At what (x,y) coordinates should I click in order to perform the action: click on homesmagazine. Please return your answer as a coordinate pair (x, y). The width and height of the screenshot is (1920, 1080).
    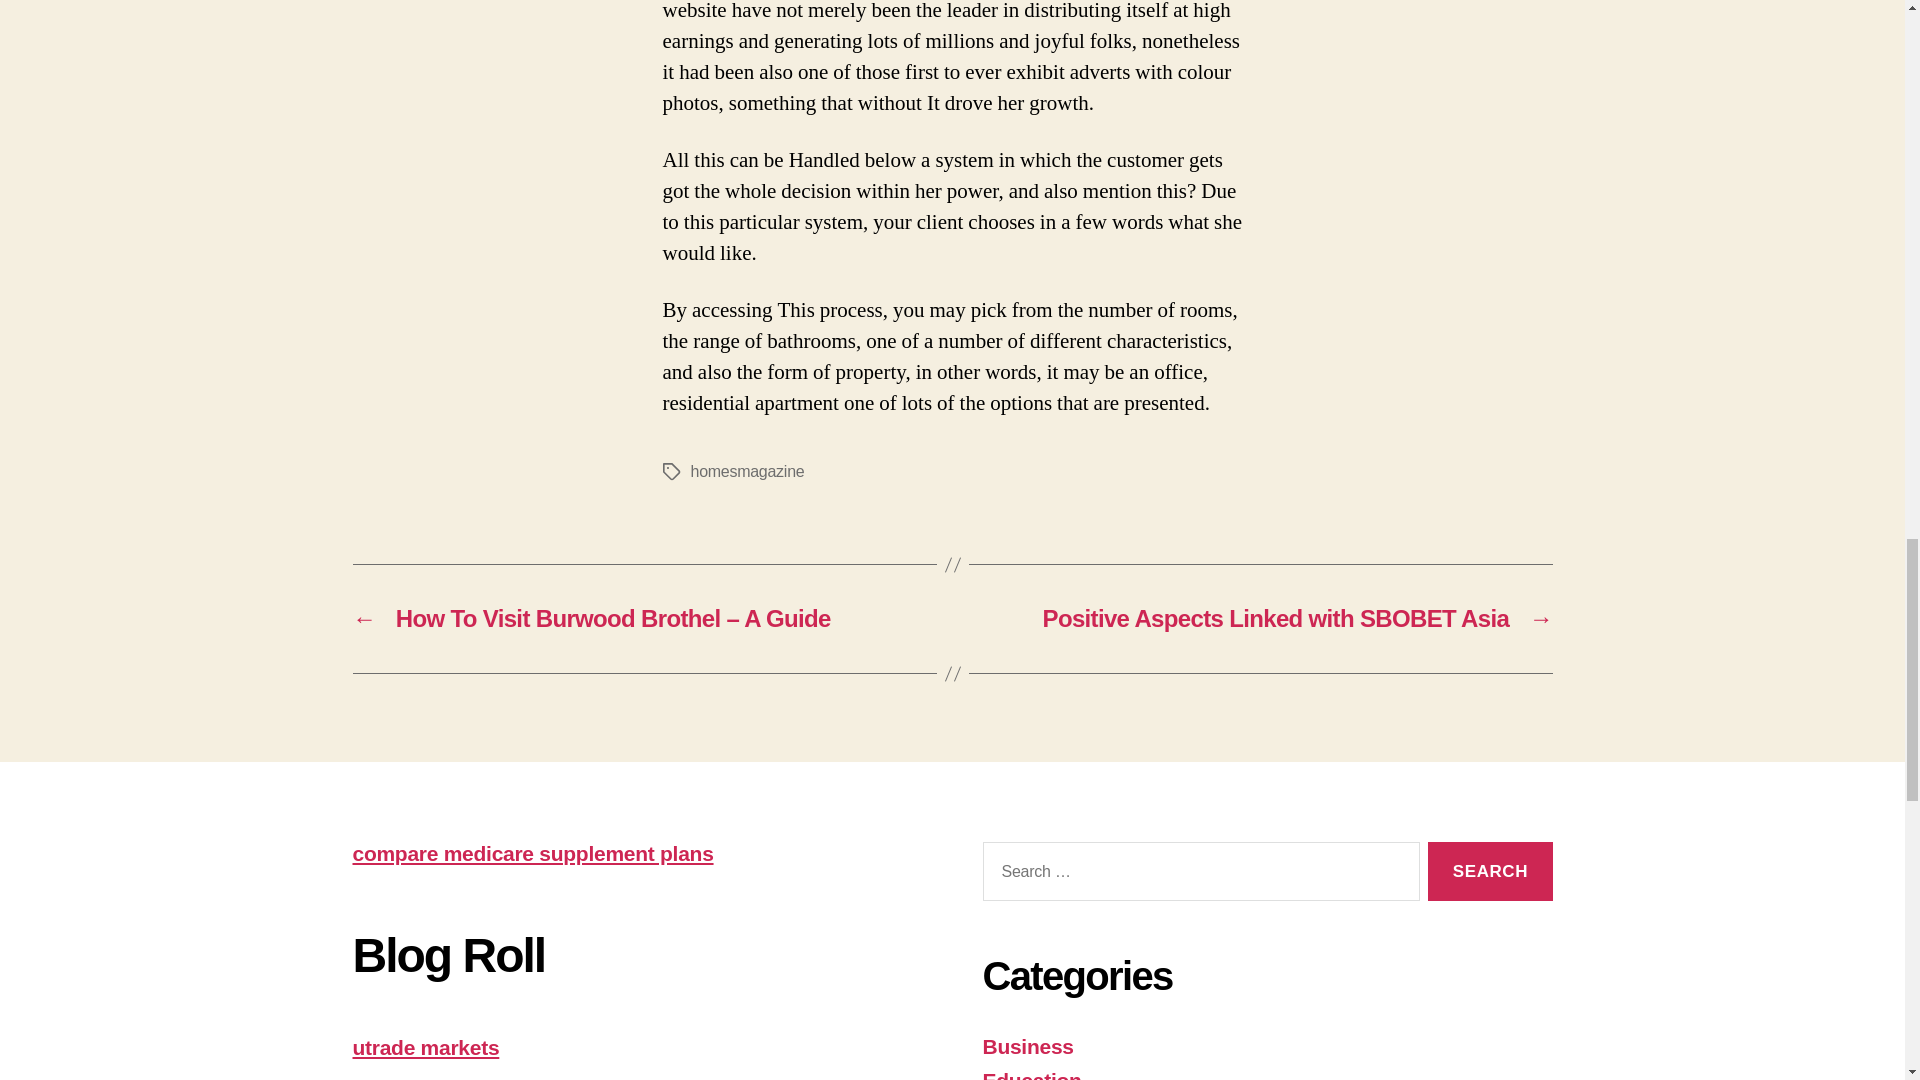
    Looking at the image, I should click on (746, 471).